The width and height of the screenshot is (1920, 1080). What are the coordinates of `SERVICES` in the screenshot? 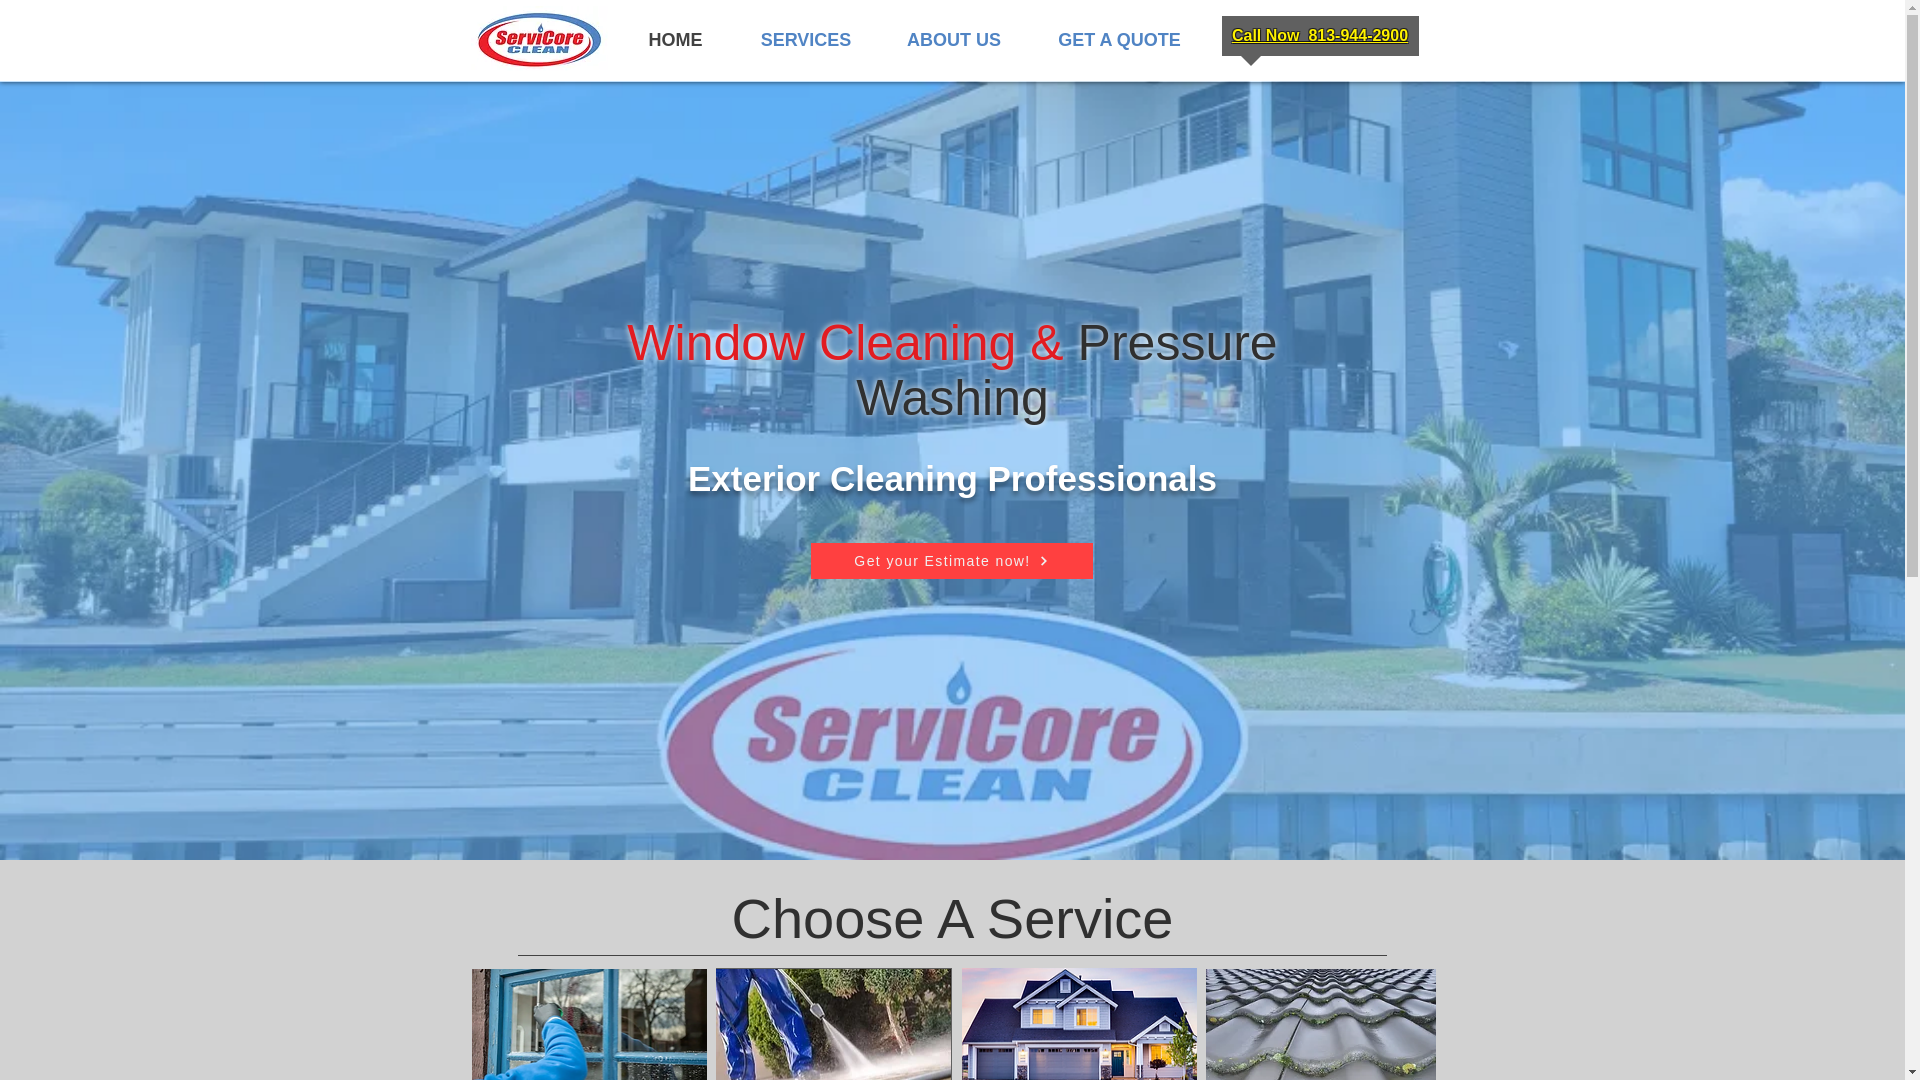 It's located at (805, 40).